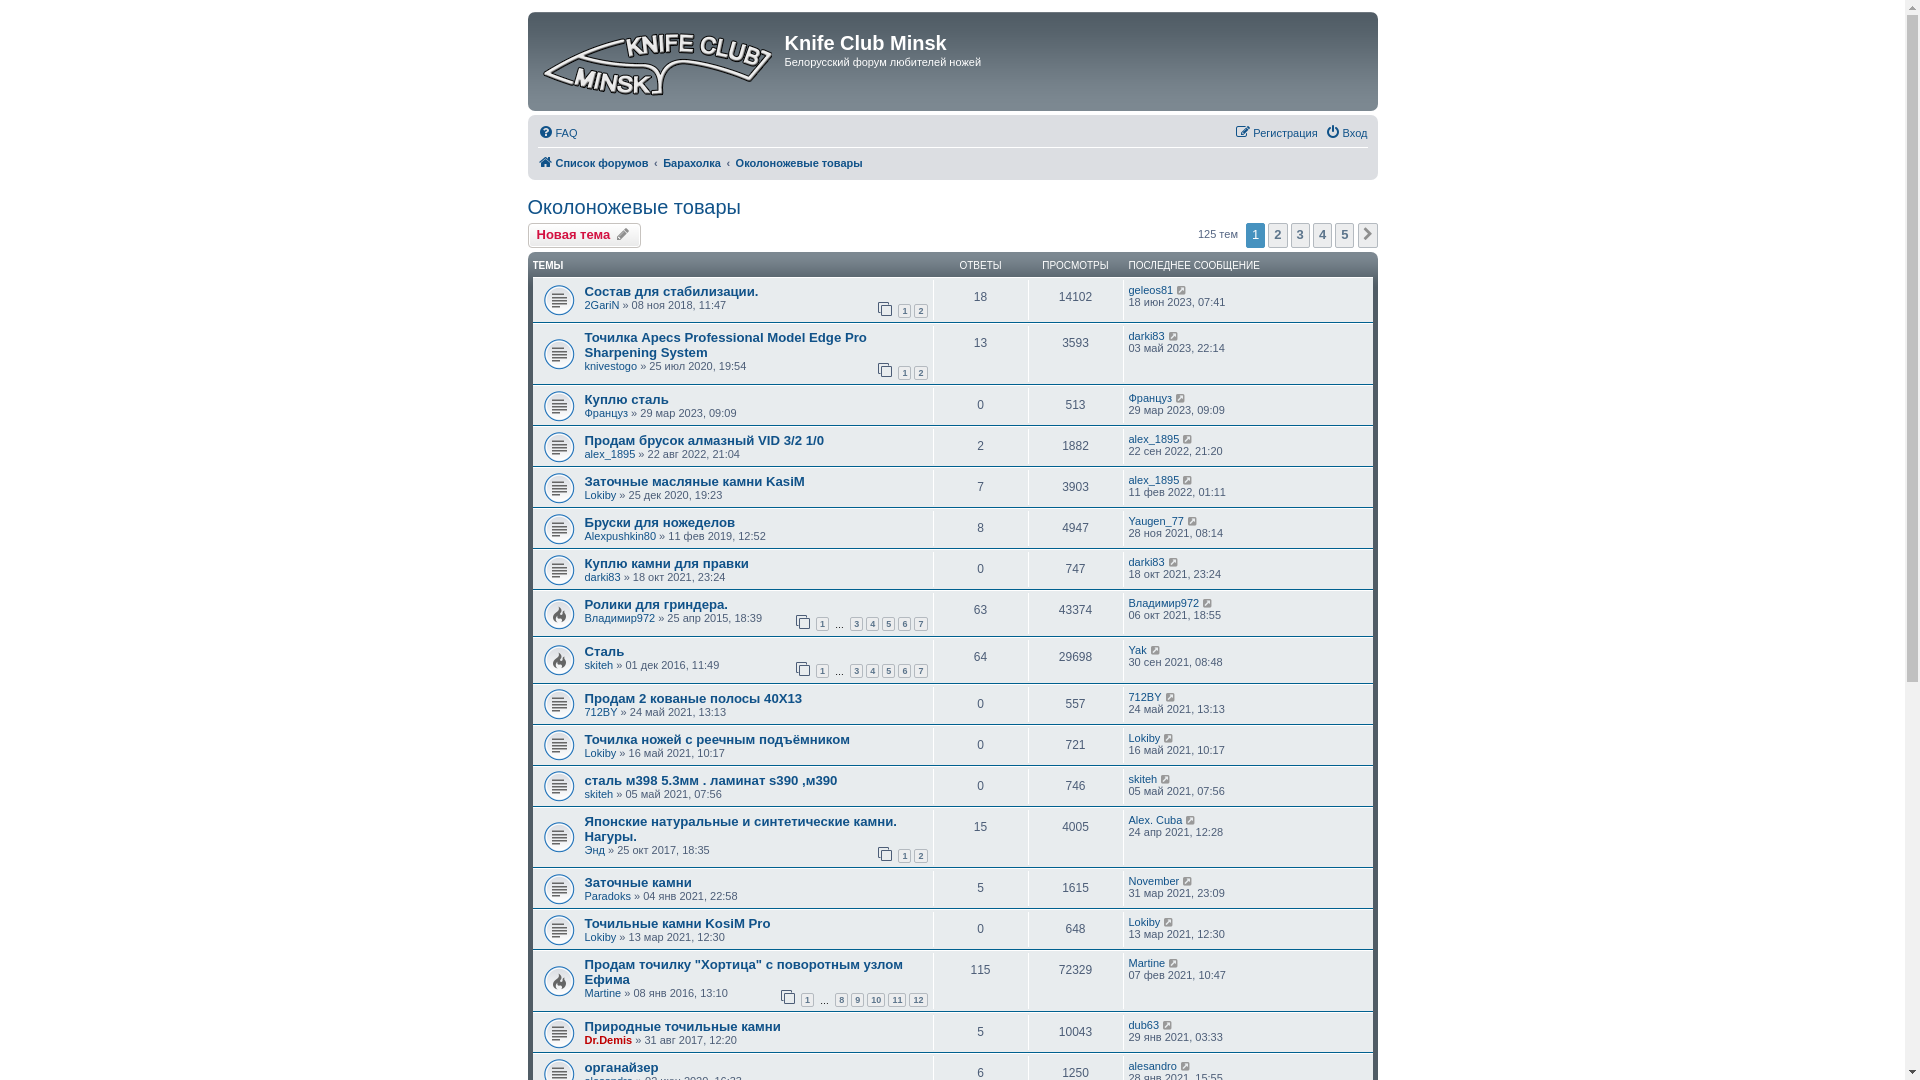  I want to click on alex_1895, so click(610, 454).